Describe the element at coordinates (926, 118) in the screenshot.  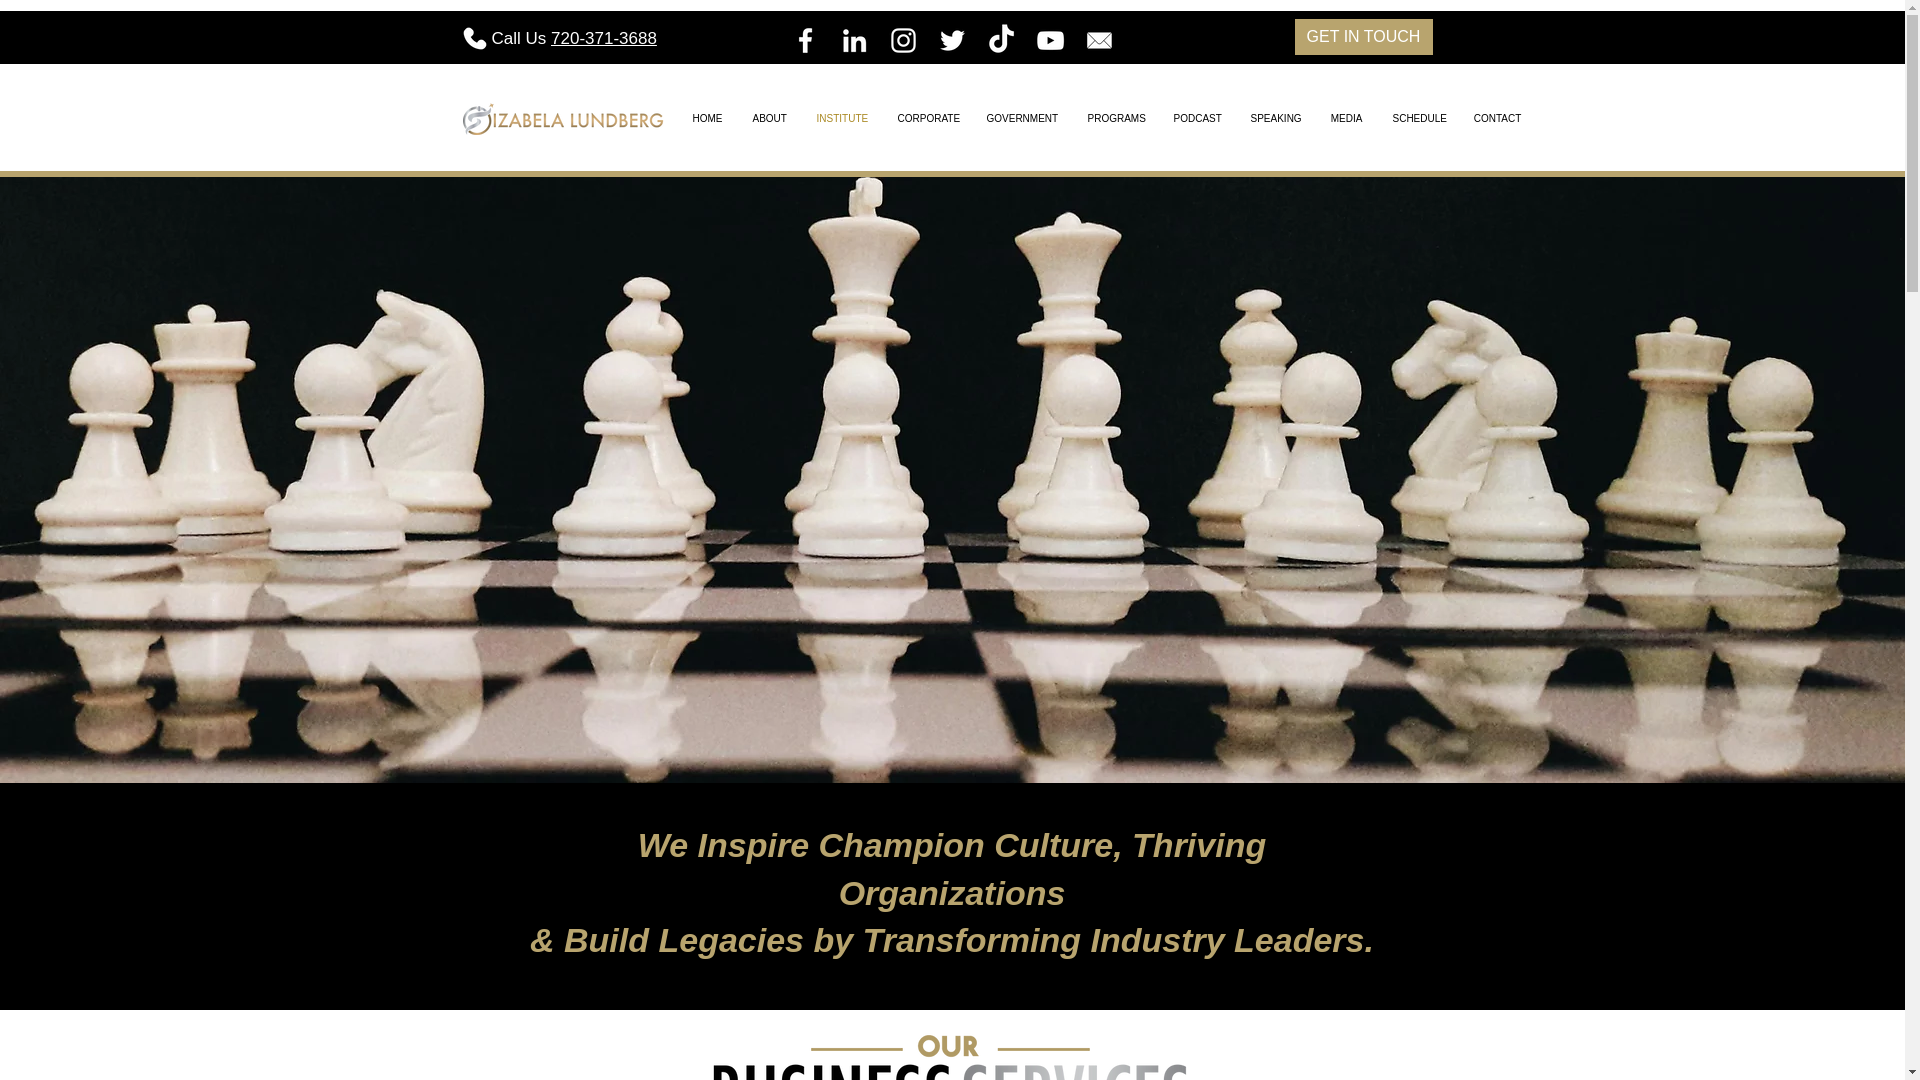
I see `CORPORATE` at that location.